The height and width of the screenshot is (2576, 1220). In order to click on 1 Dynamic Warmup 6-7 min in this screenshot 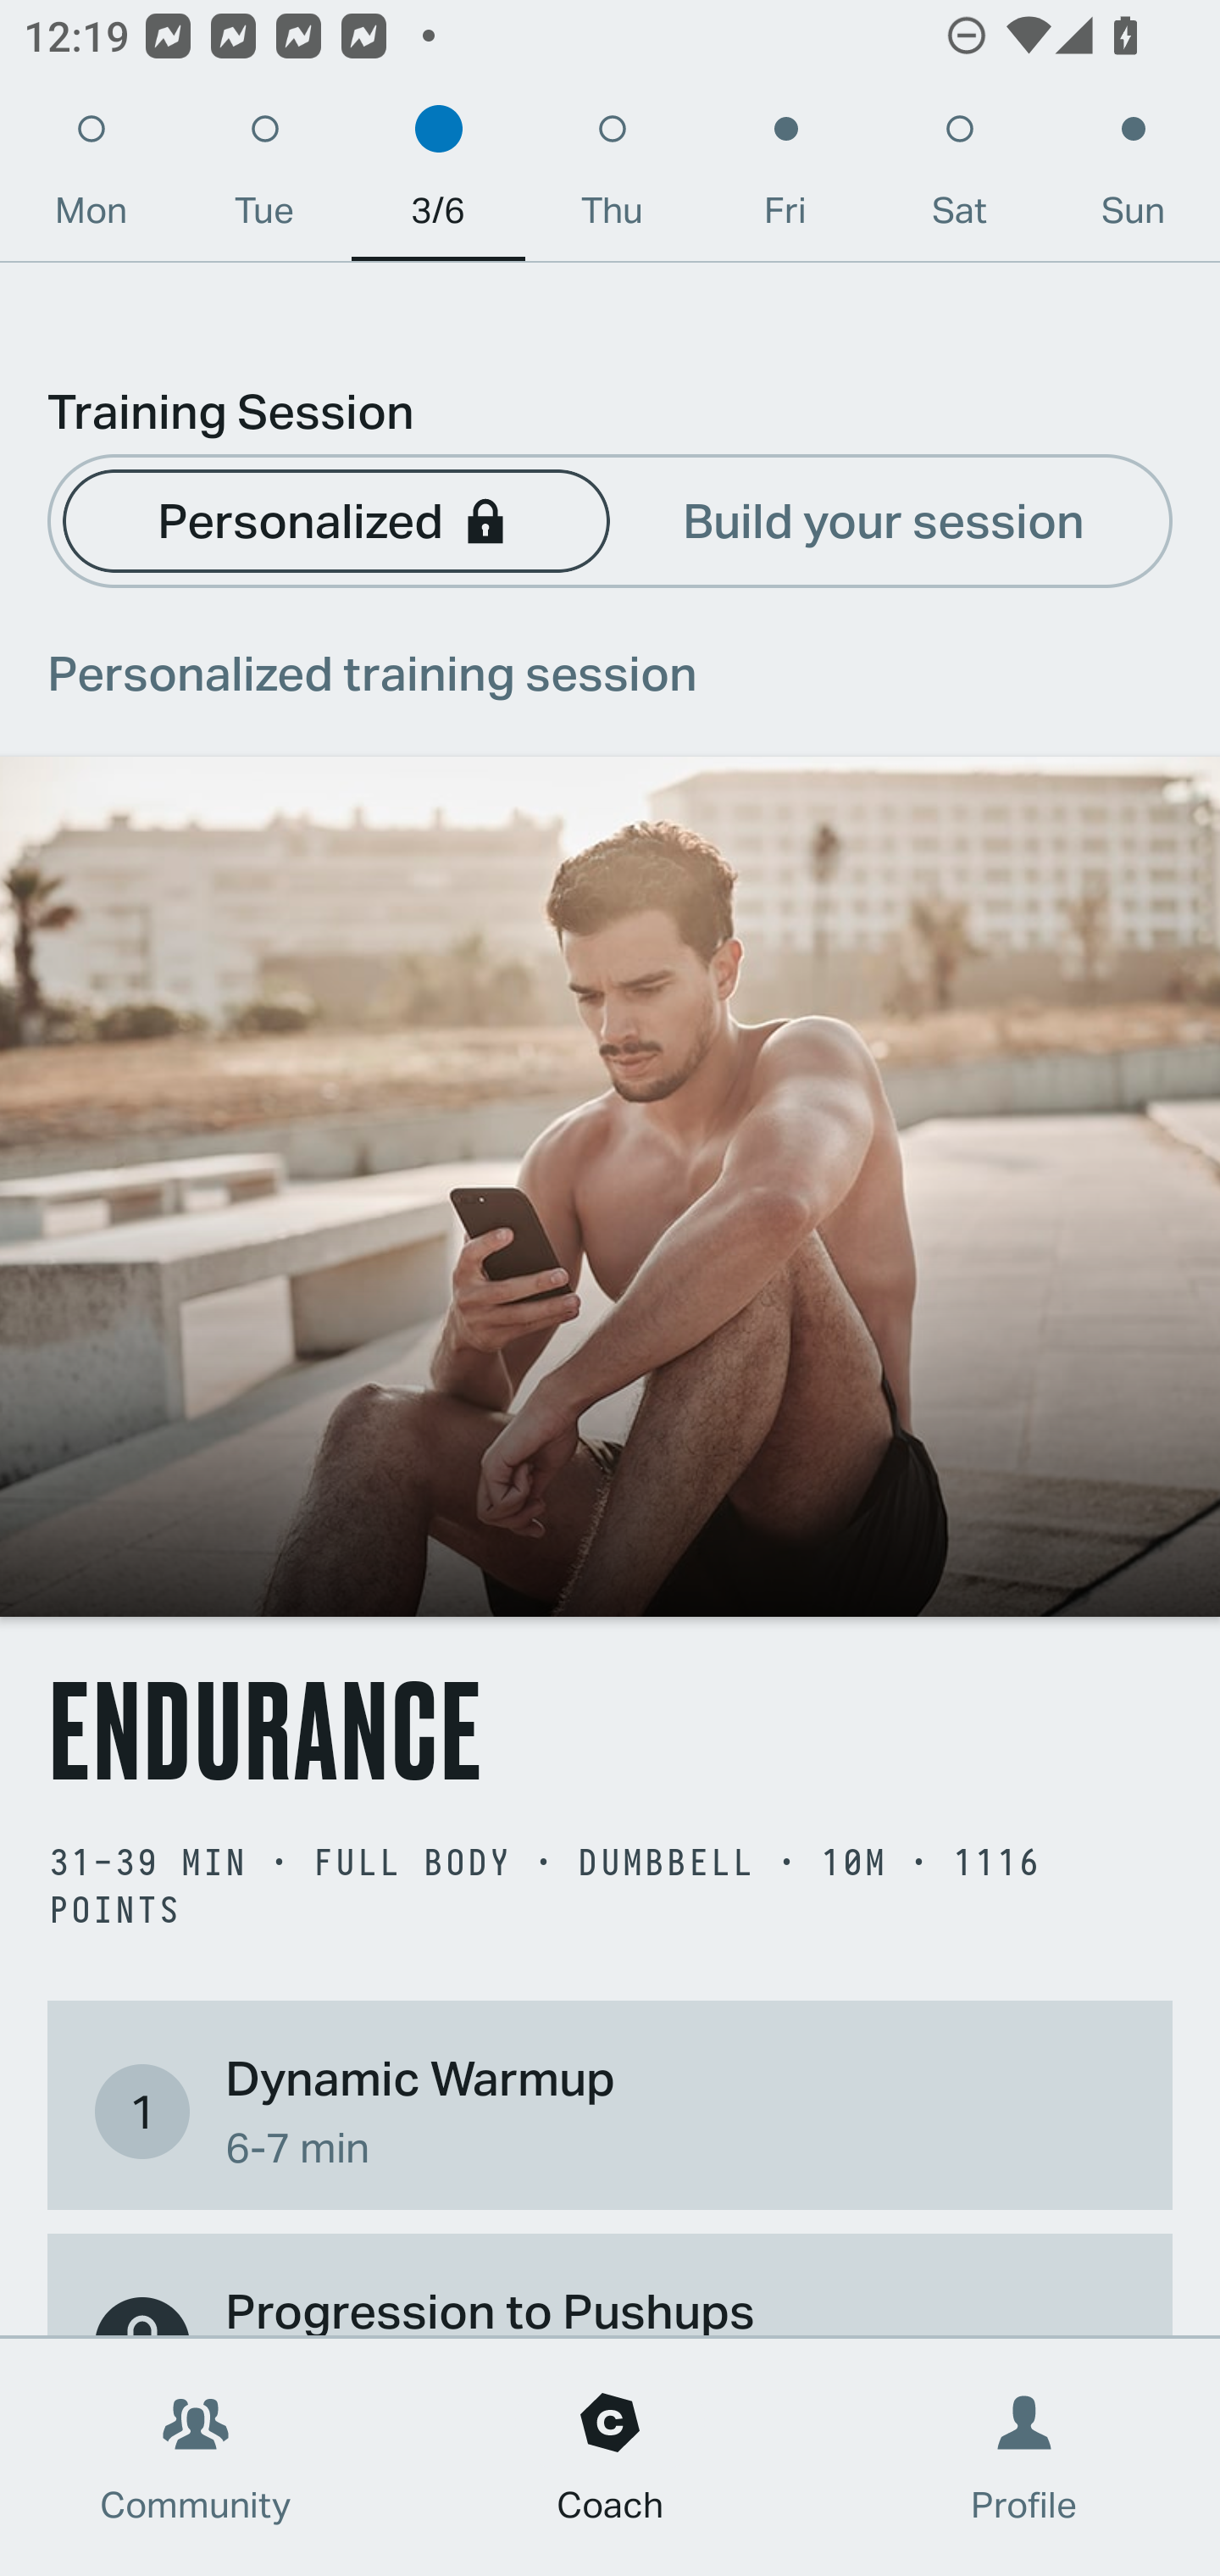, I will do `click(610, 2110)`.